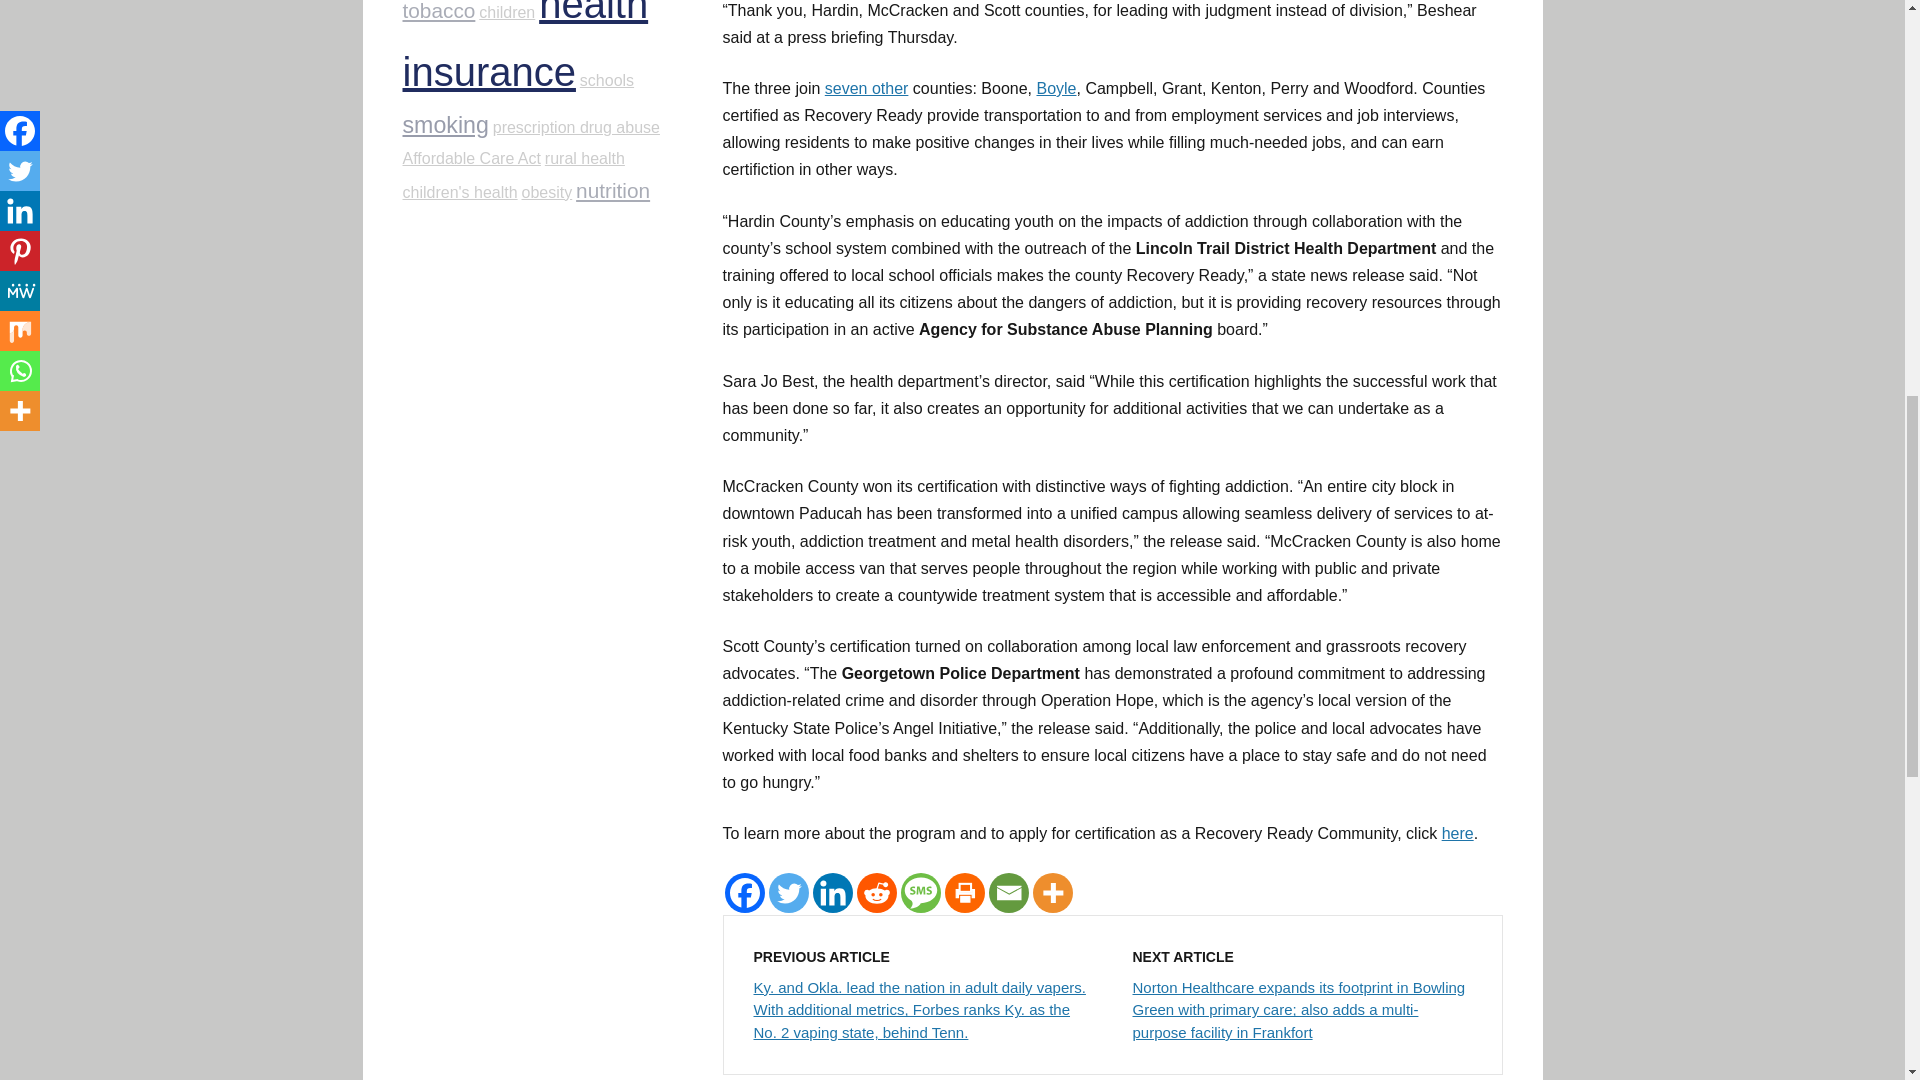  What do you see at coordinates (832, 892) in the screenshot?
I see `Linkedin` at bounding box center [832, 892].